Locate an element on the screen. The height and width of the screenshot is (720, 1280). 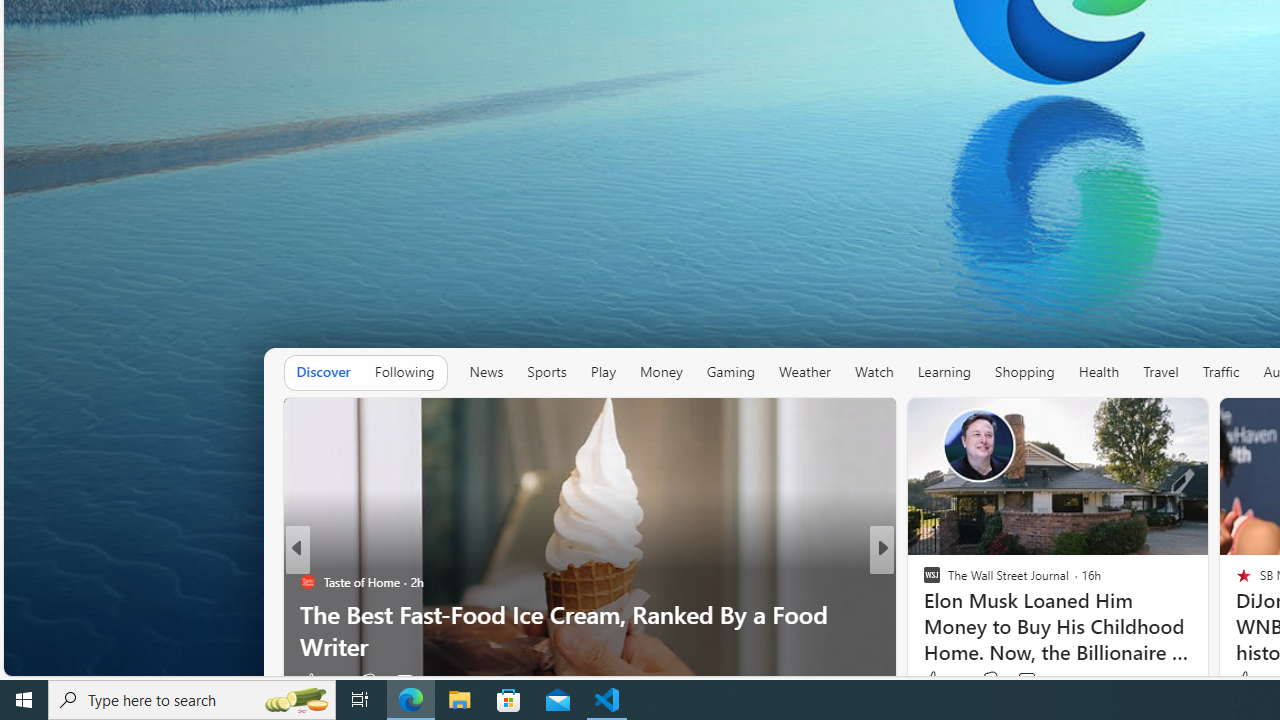
MarketWatch is located at coordinates (923, 581).